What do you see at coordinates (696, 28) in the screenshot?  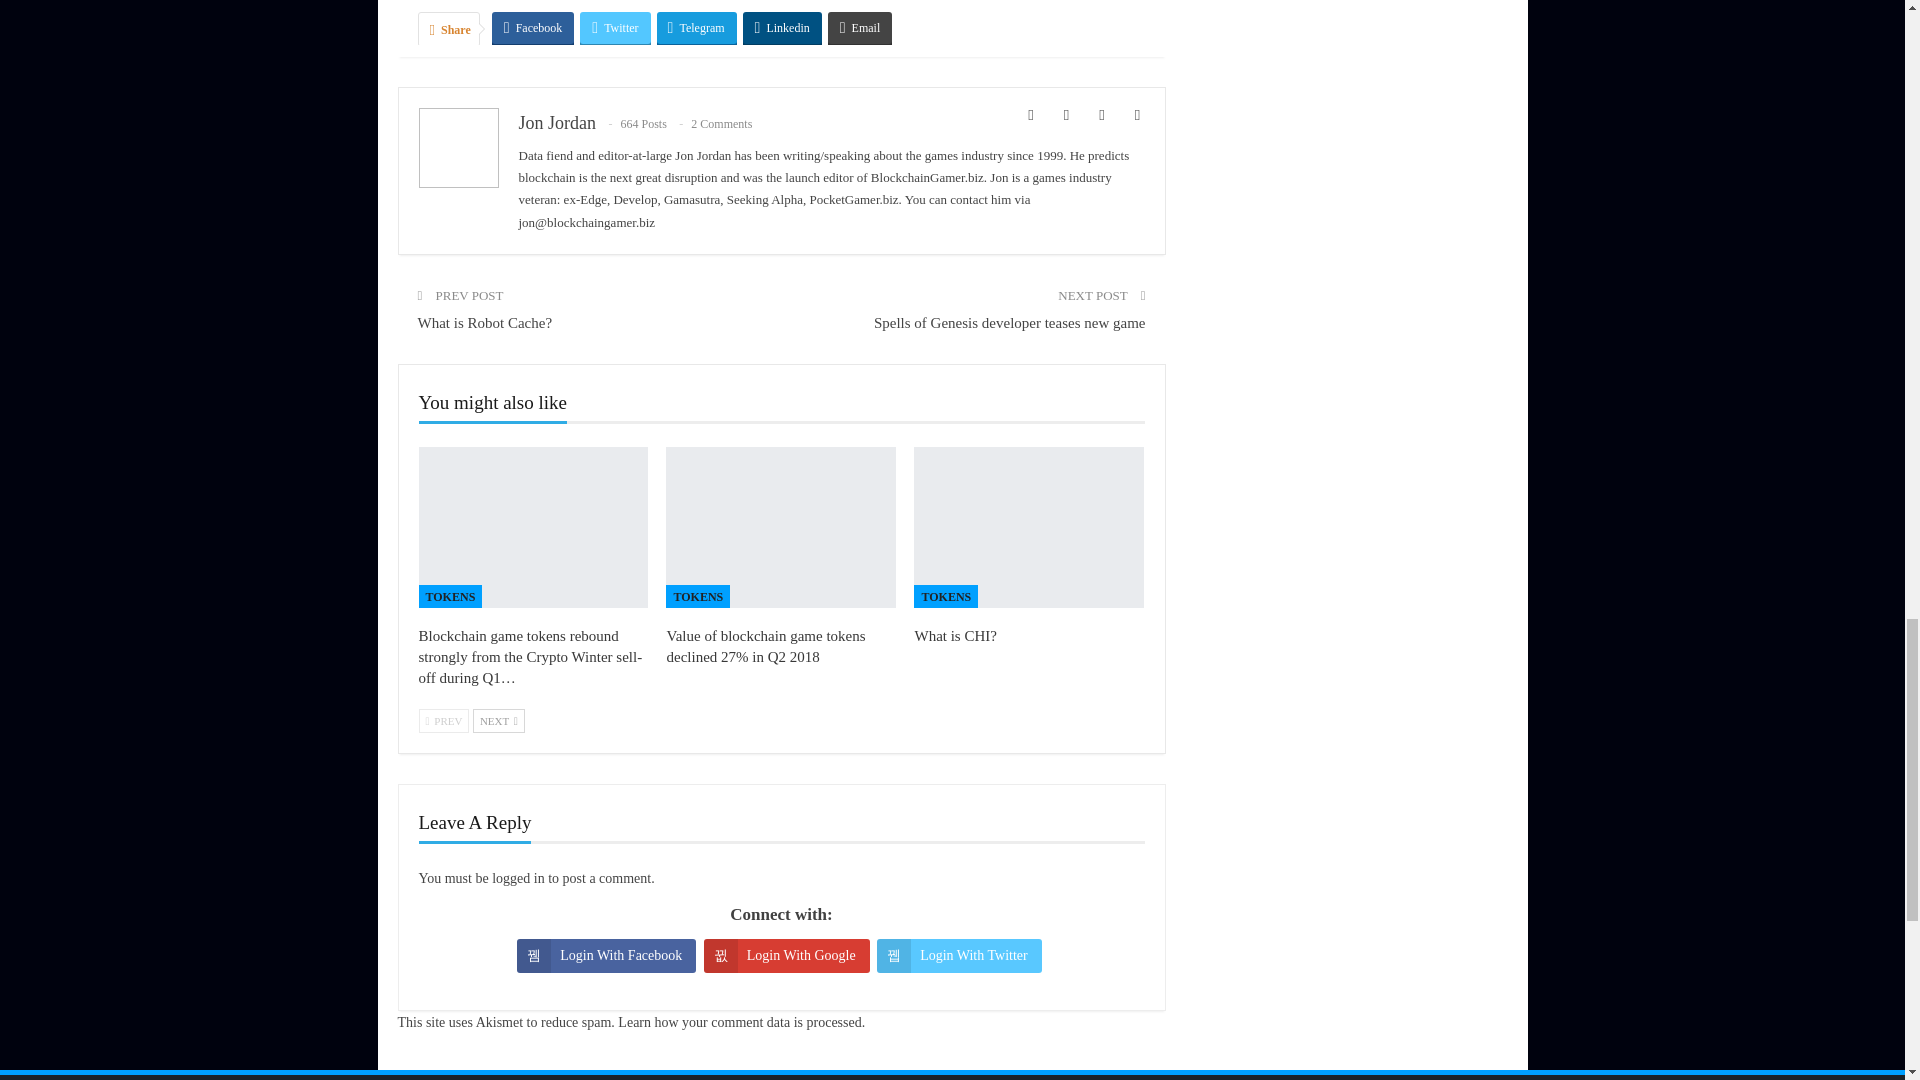 I see `Telegram` at bounding box center [696, 28].